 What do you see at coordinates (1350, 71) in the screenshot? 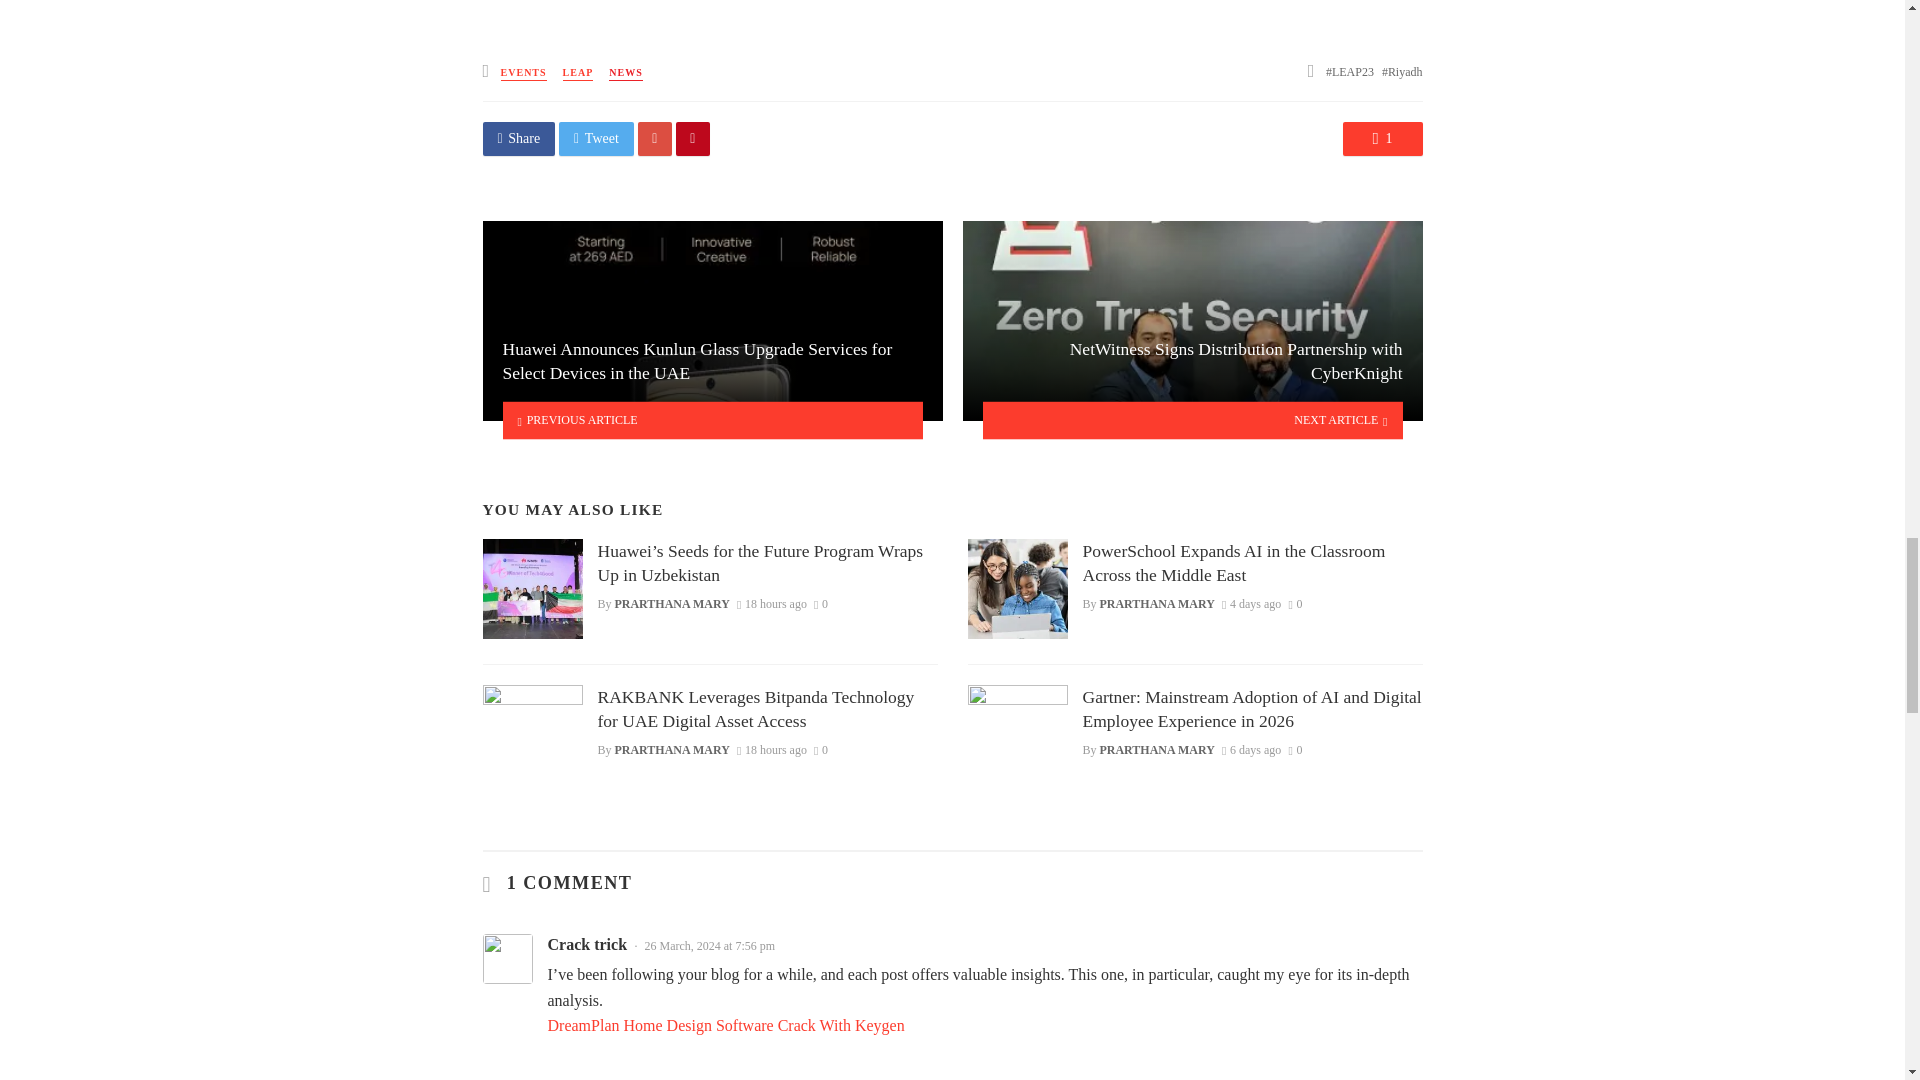
I see `LEAP23` at bounding box center [1350, 71].